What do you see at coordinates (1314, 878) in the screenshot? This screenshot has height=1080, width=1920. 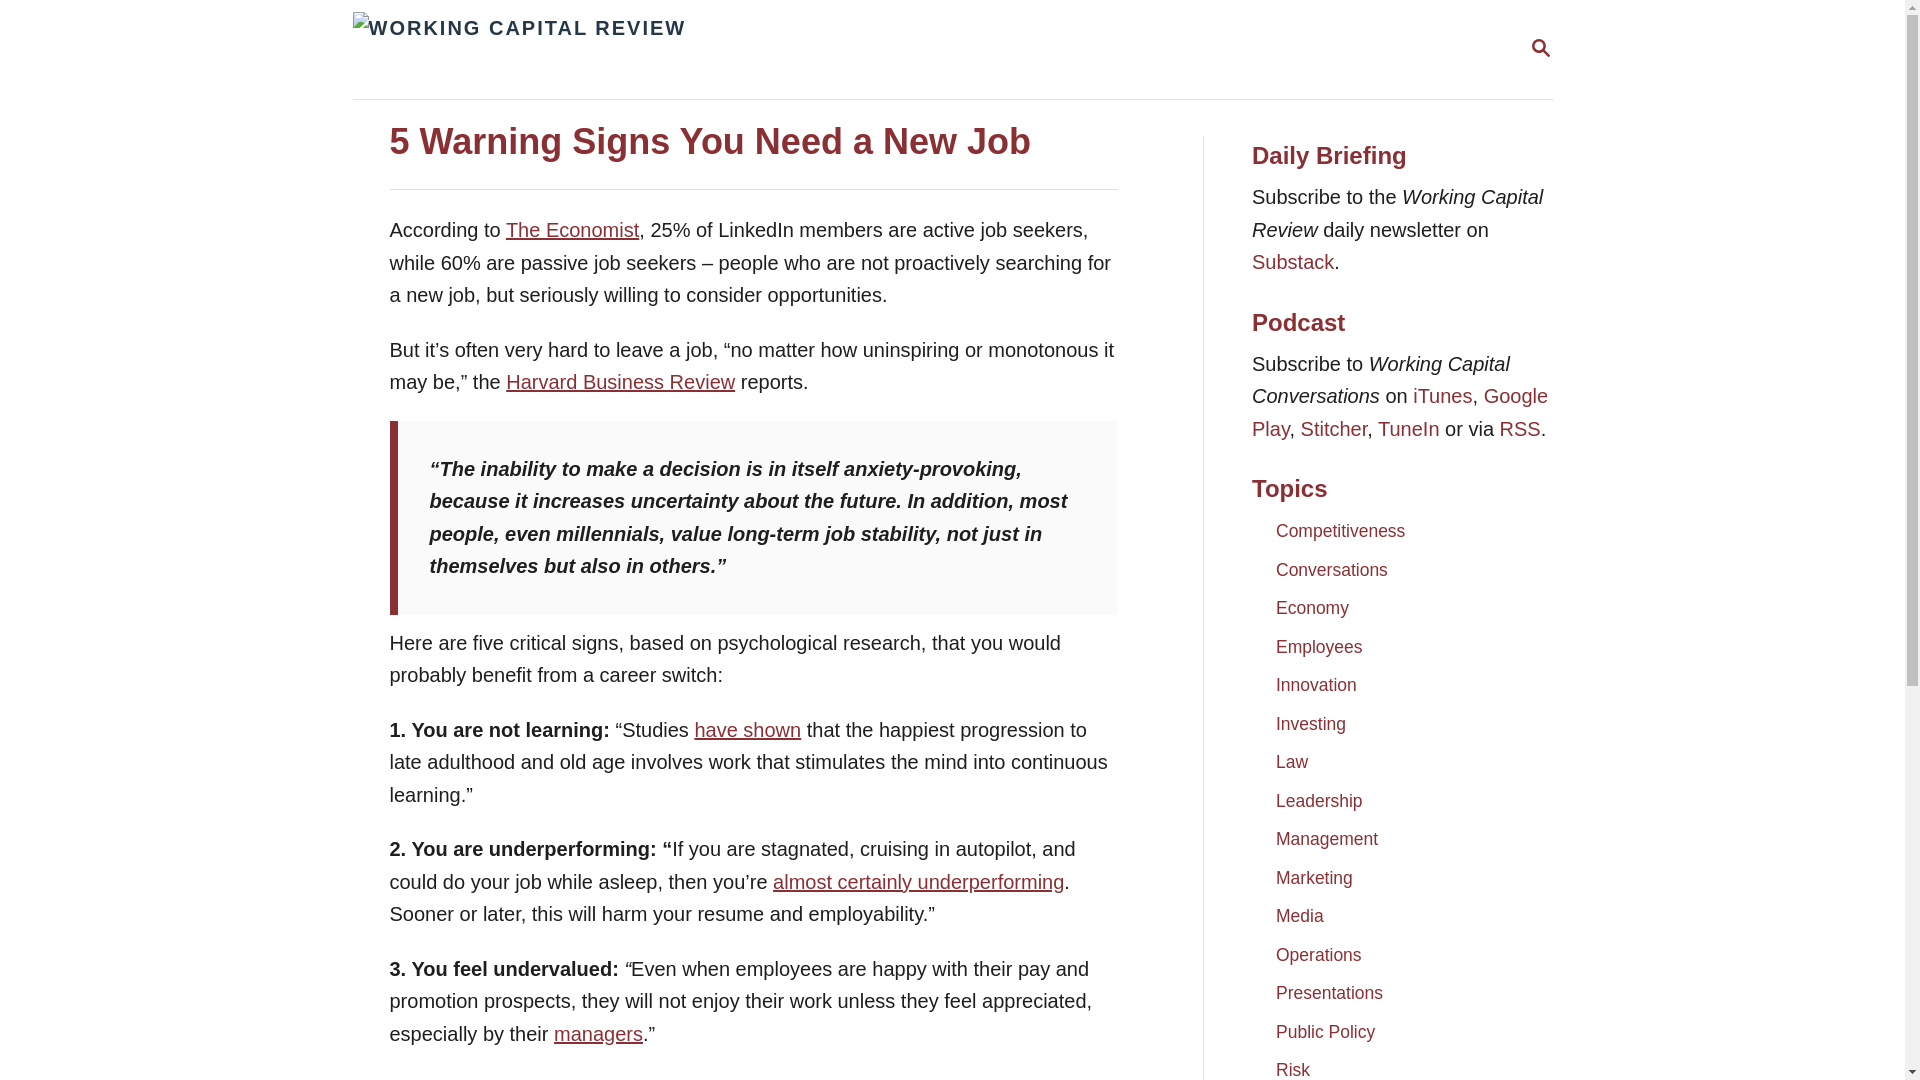 I see `Working Capital Review` at bounding box center [1314, 878].